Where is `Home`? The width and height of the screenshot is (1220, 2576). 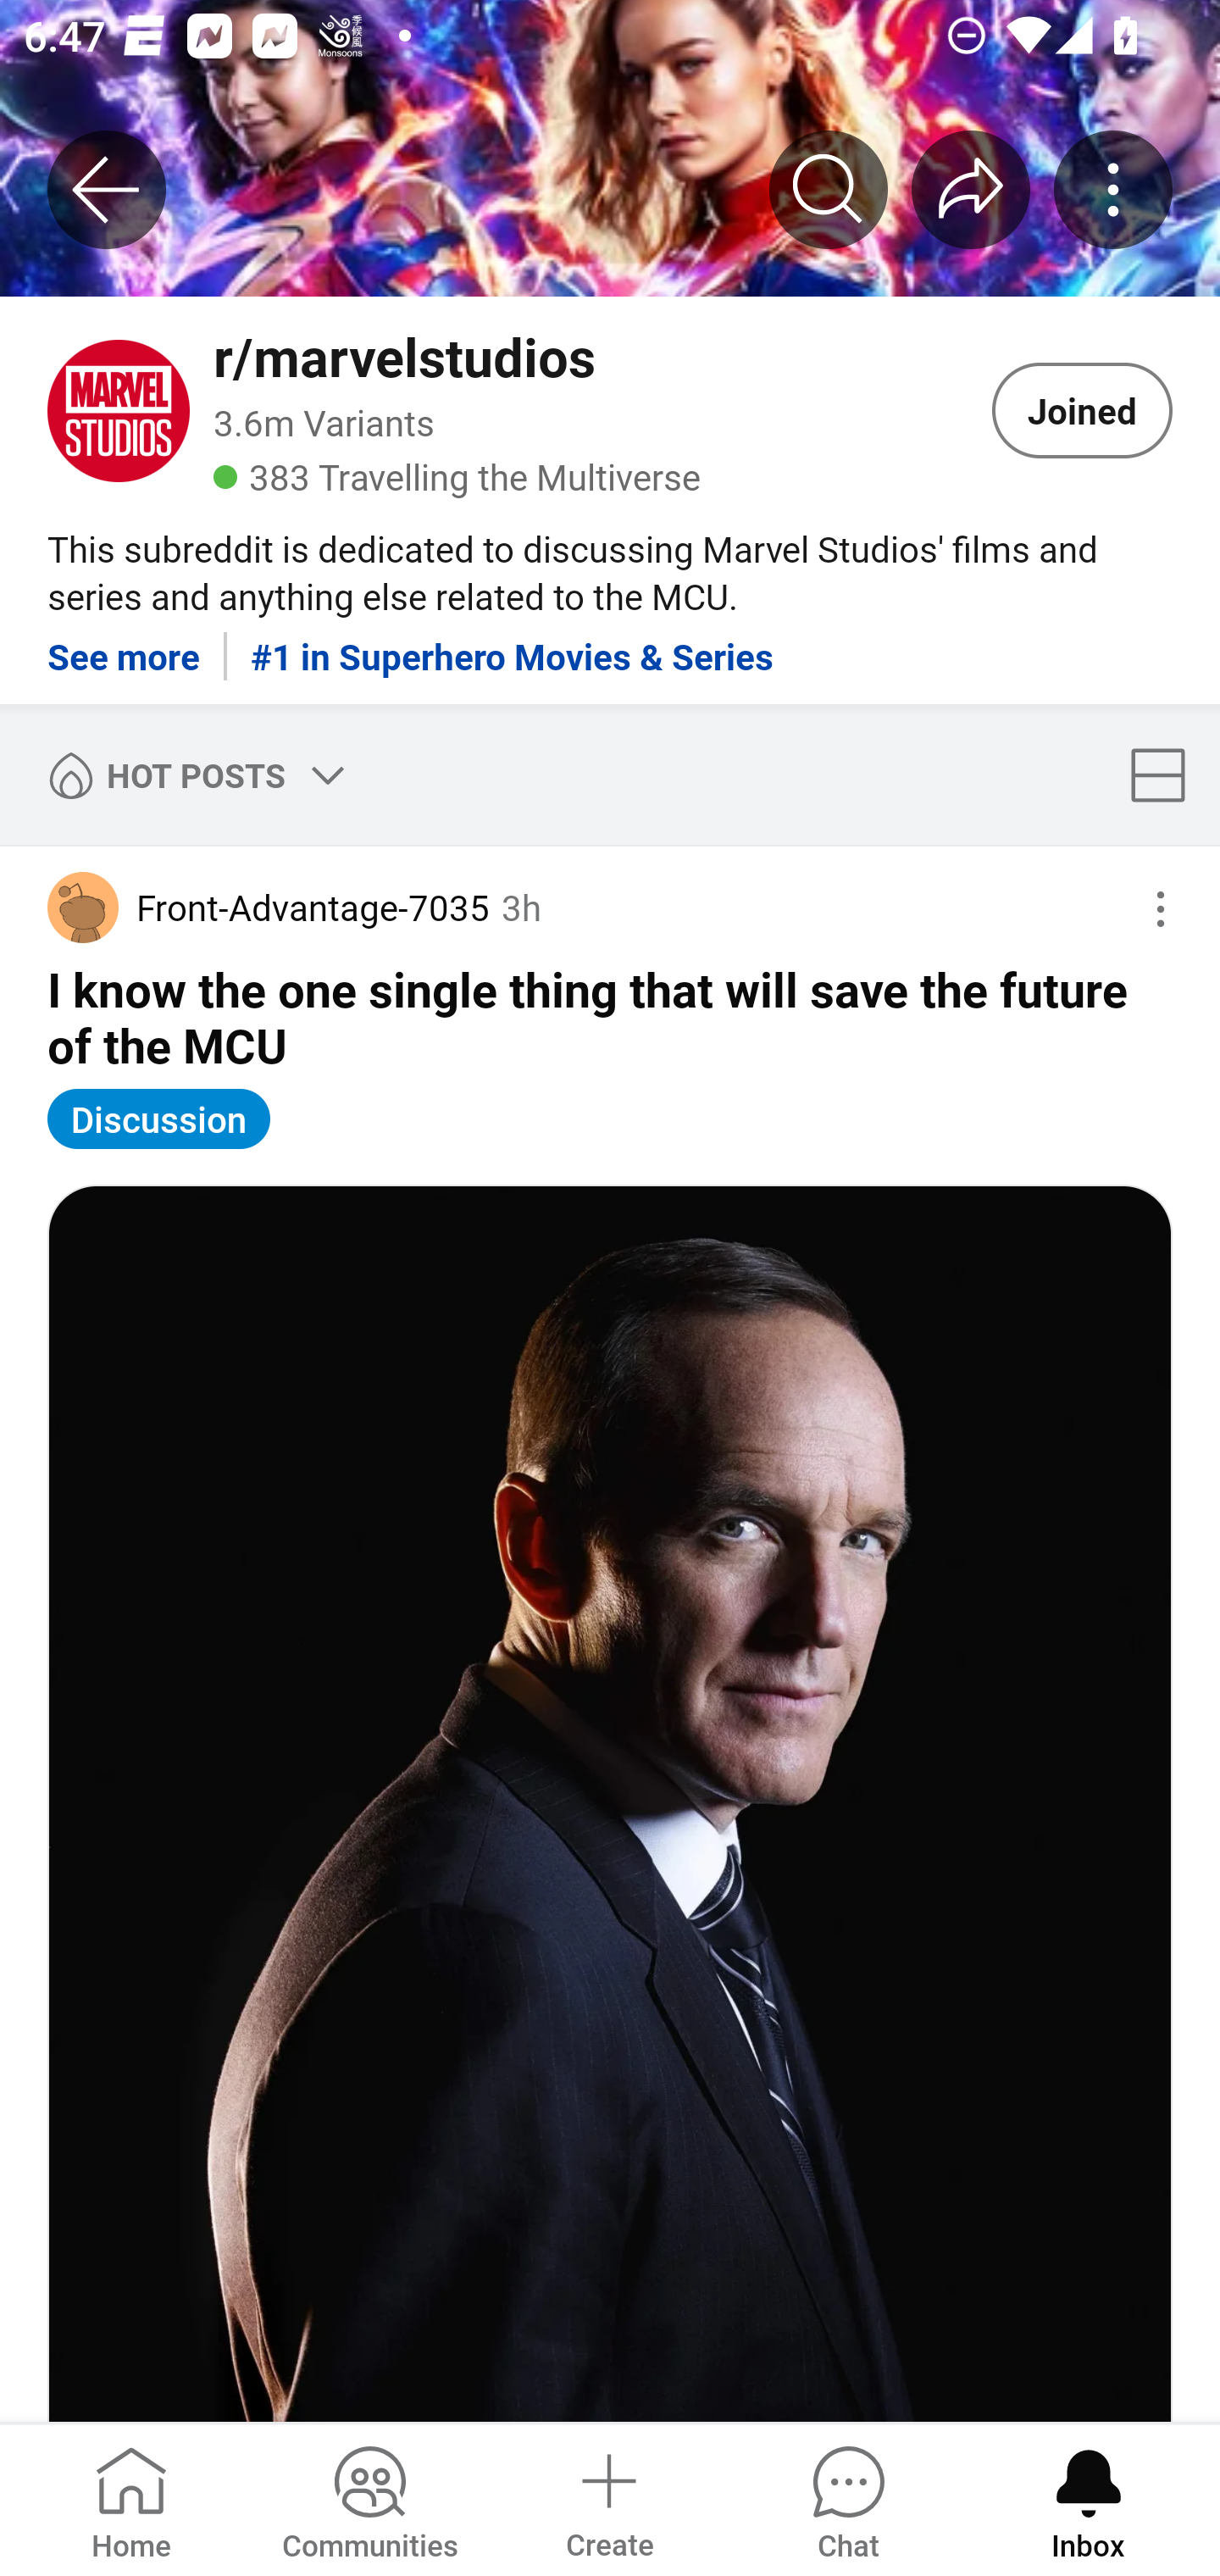
Home is located at coordinates (131, 2498).